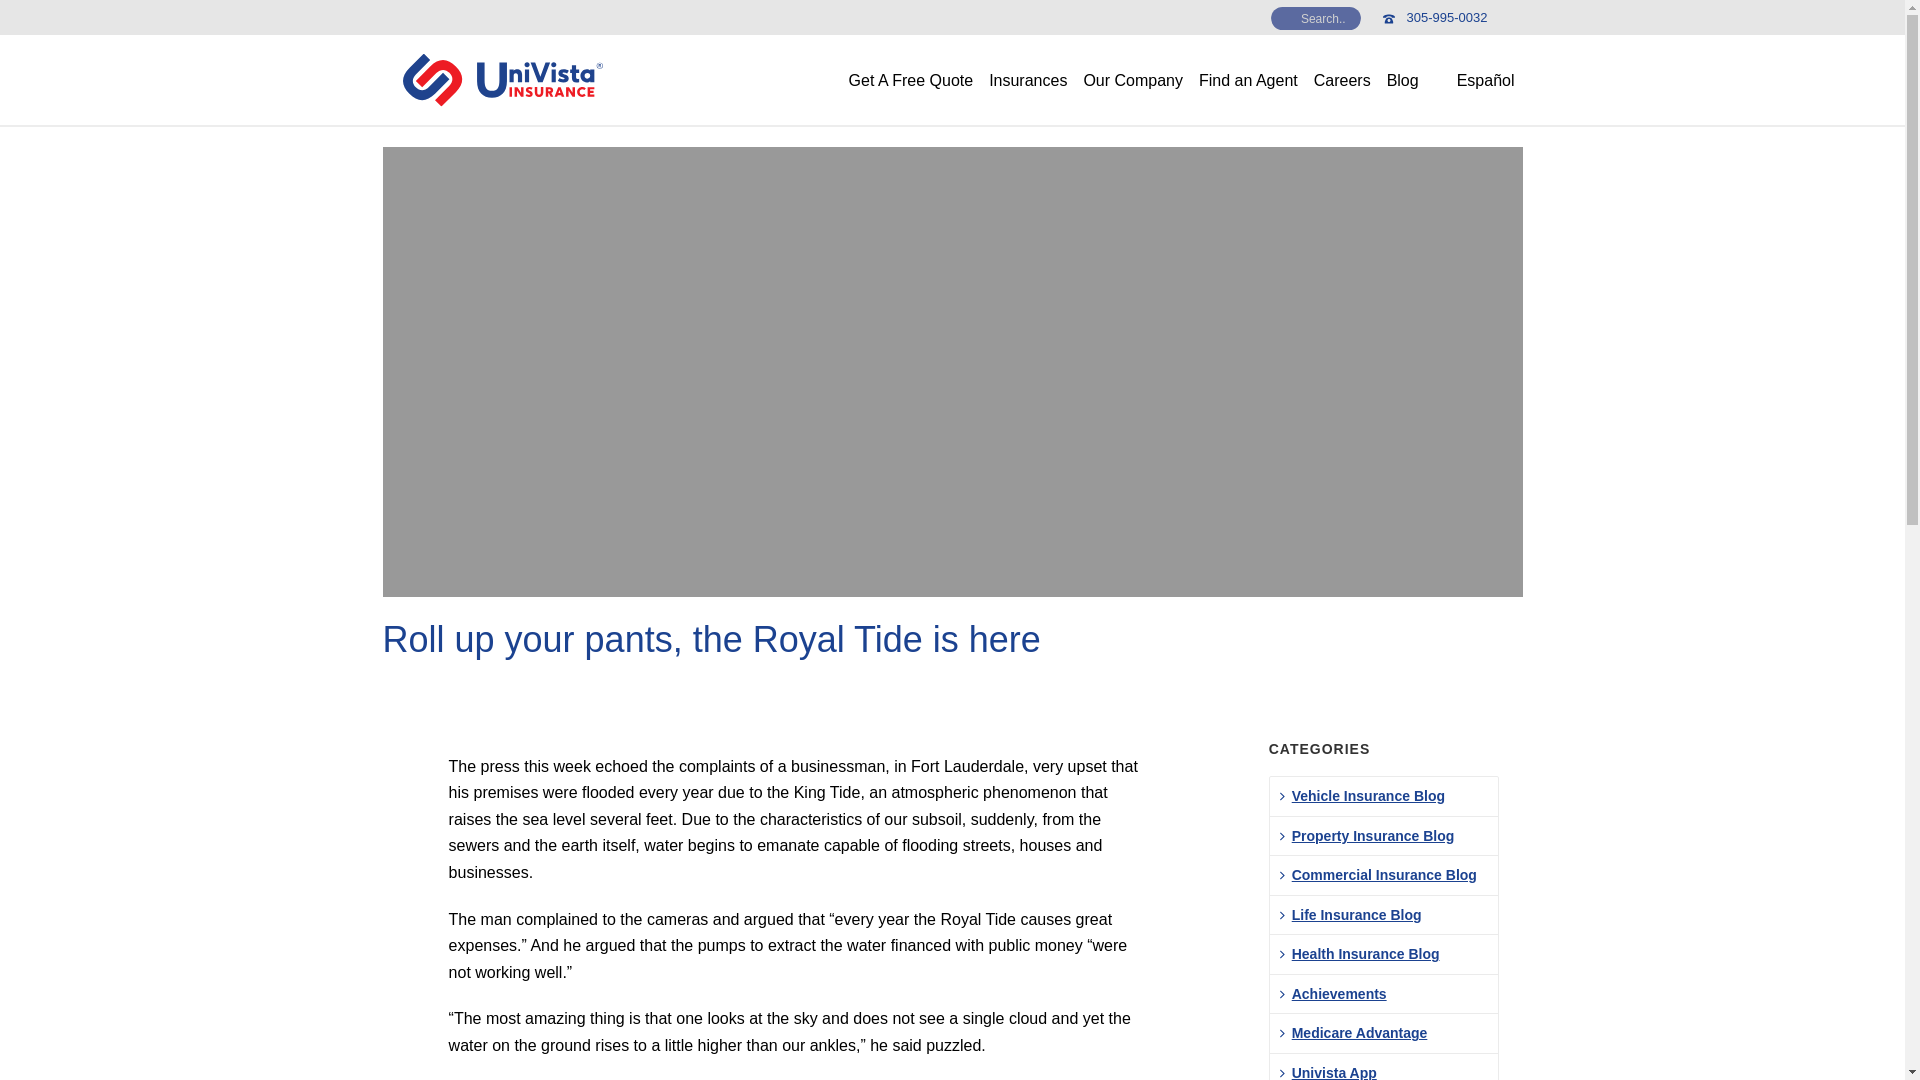  I want to click on 305-995-0032, so click(1448, 16).